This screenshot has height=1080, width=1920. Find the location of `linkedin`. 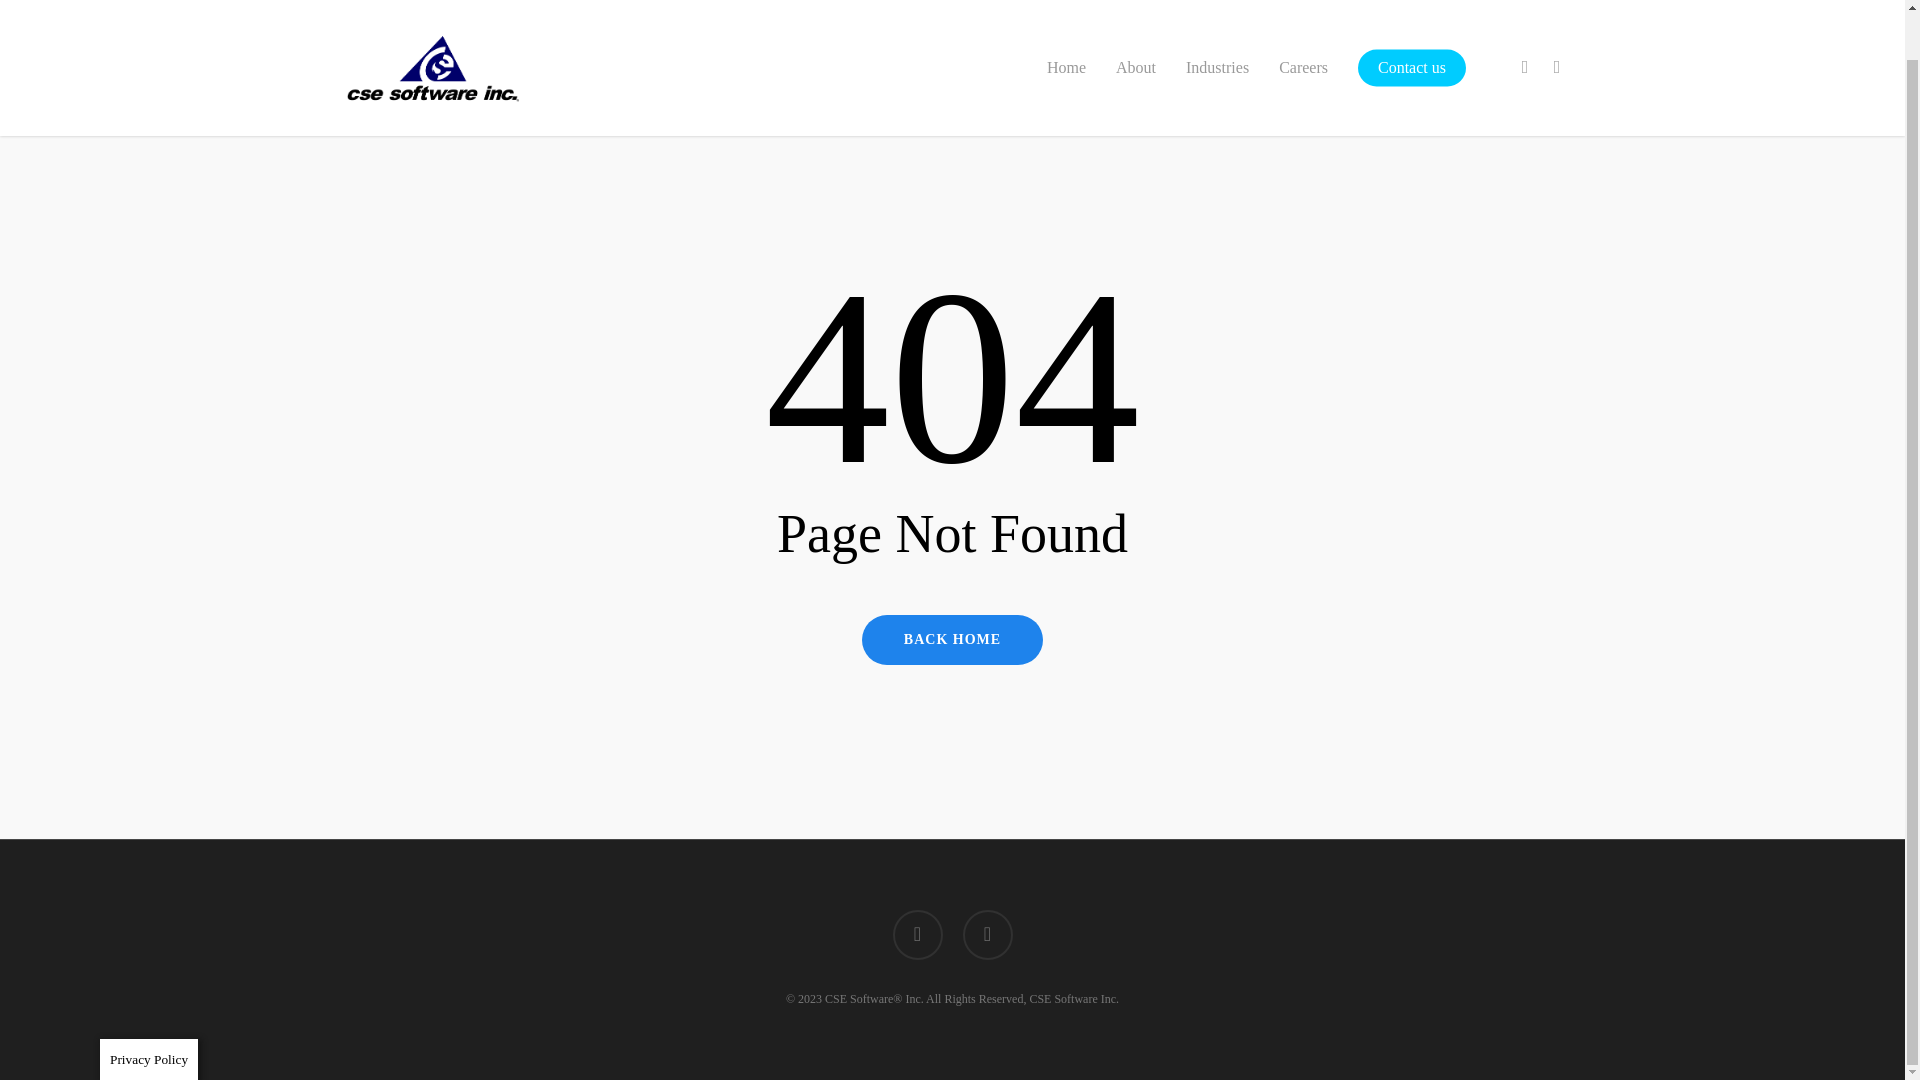

linkedin is located at coordinates (1556, 20).